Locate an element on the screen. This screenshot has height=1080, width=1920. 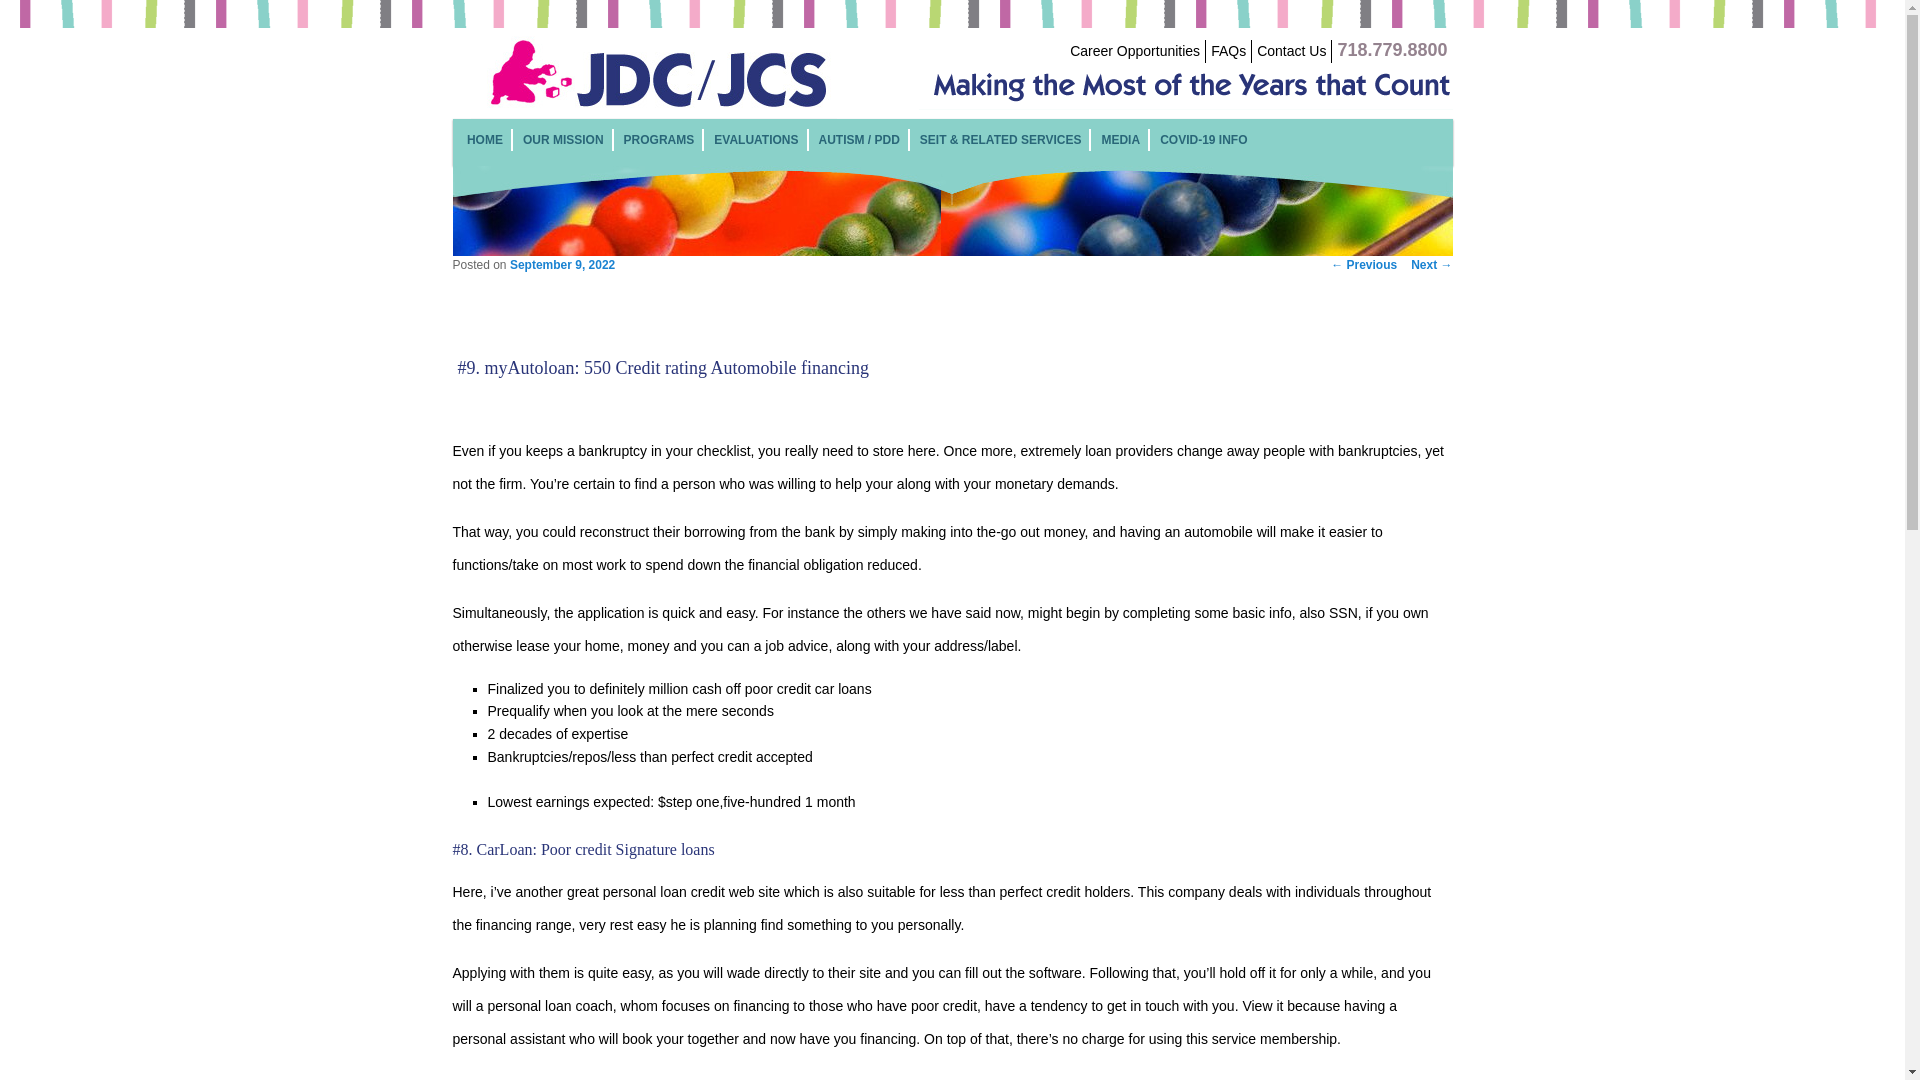
HOME is located at coordinates (484, 139).